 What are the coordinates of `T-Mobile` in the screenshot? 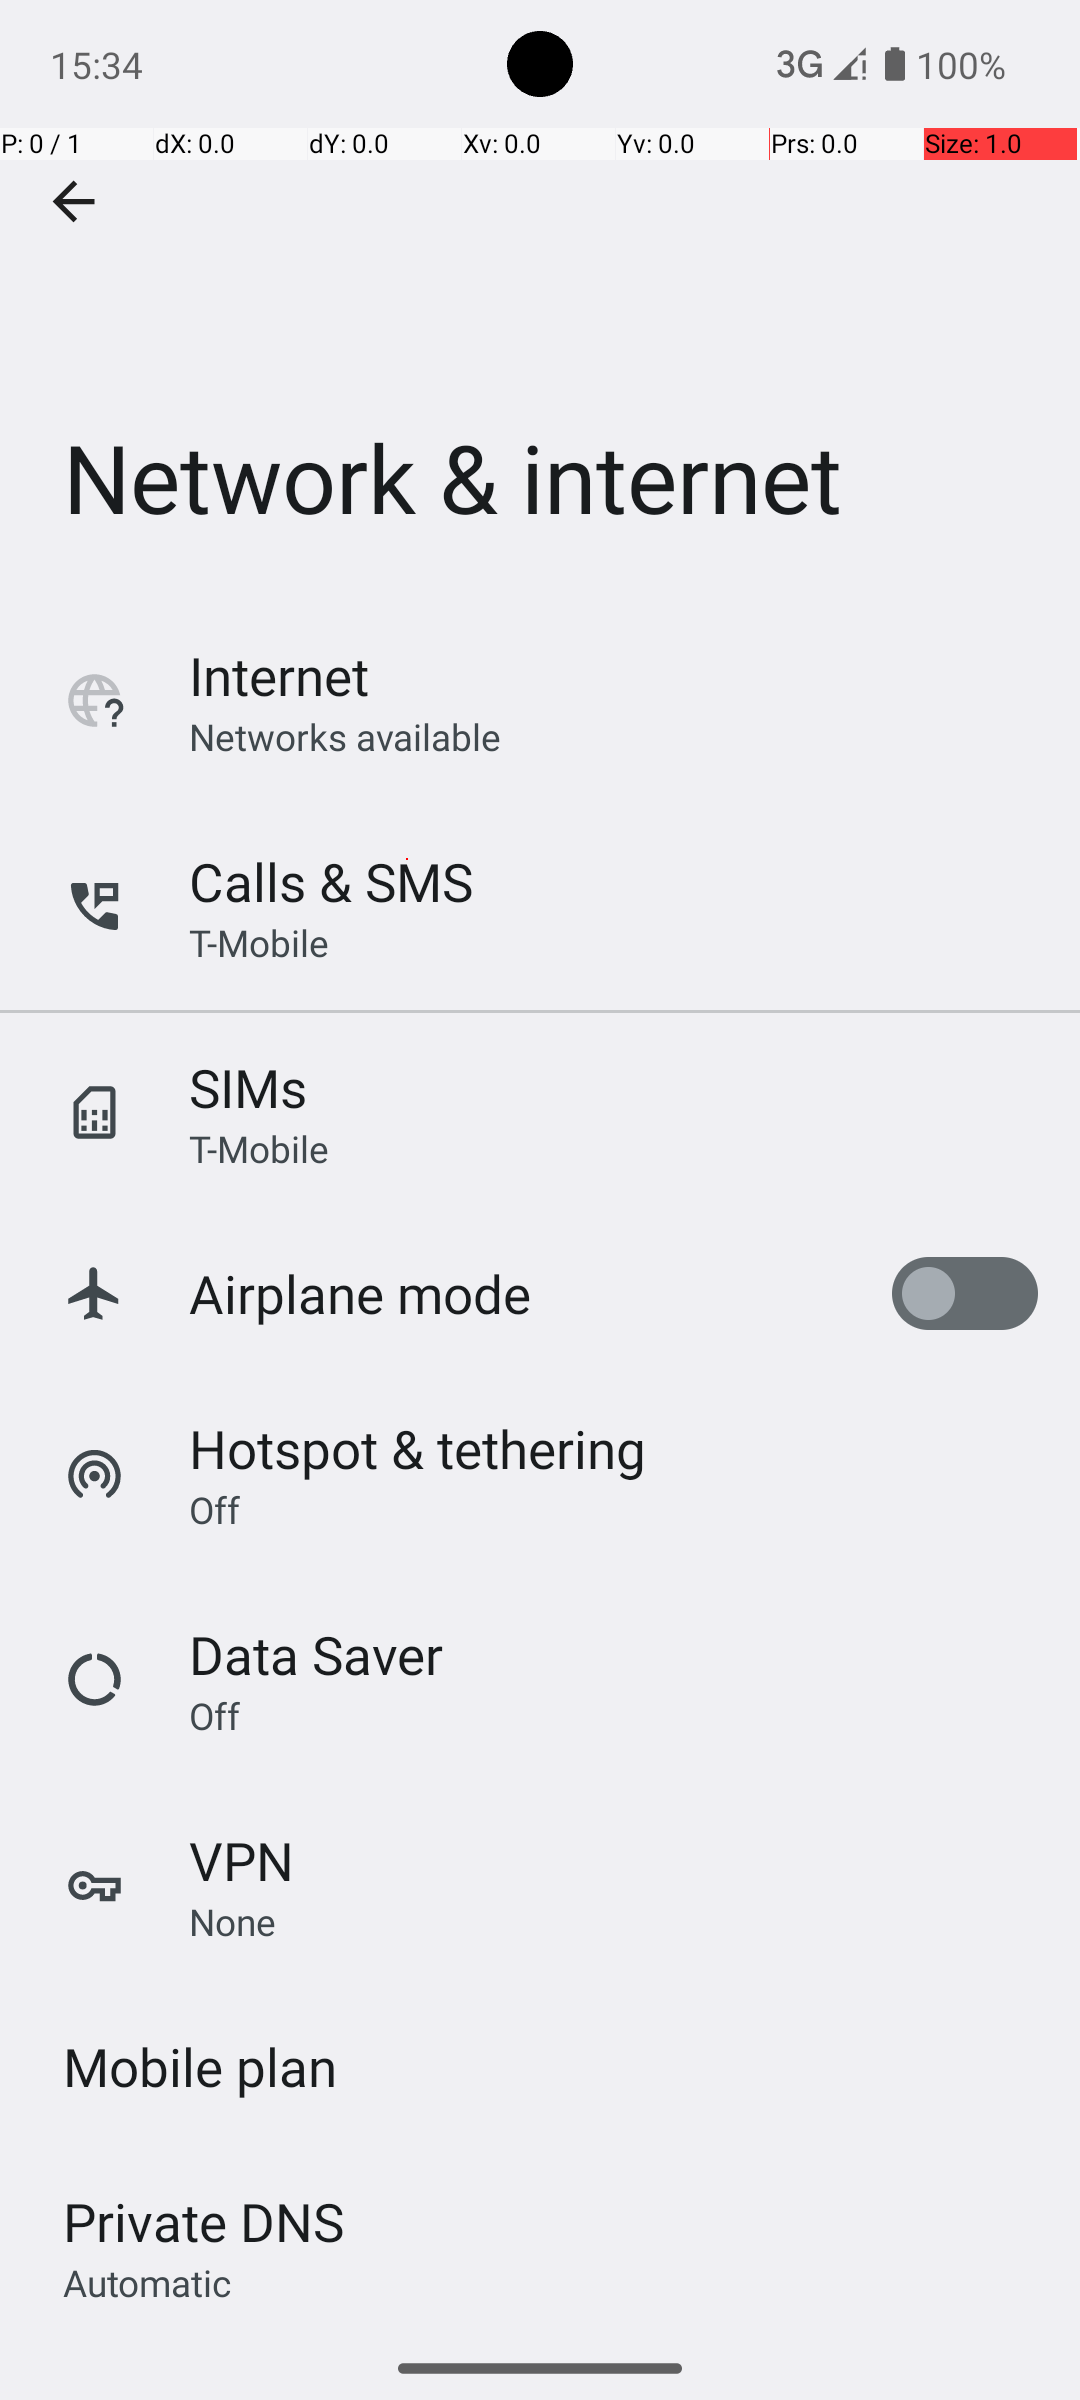 It's located at (259, 942).